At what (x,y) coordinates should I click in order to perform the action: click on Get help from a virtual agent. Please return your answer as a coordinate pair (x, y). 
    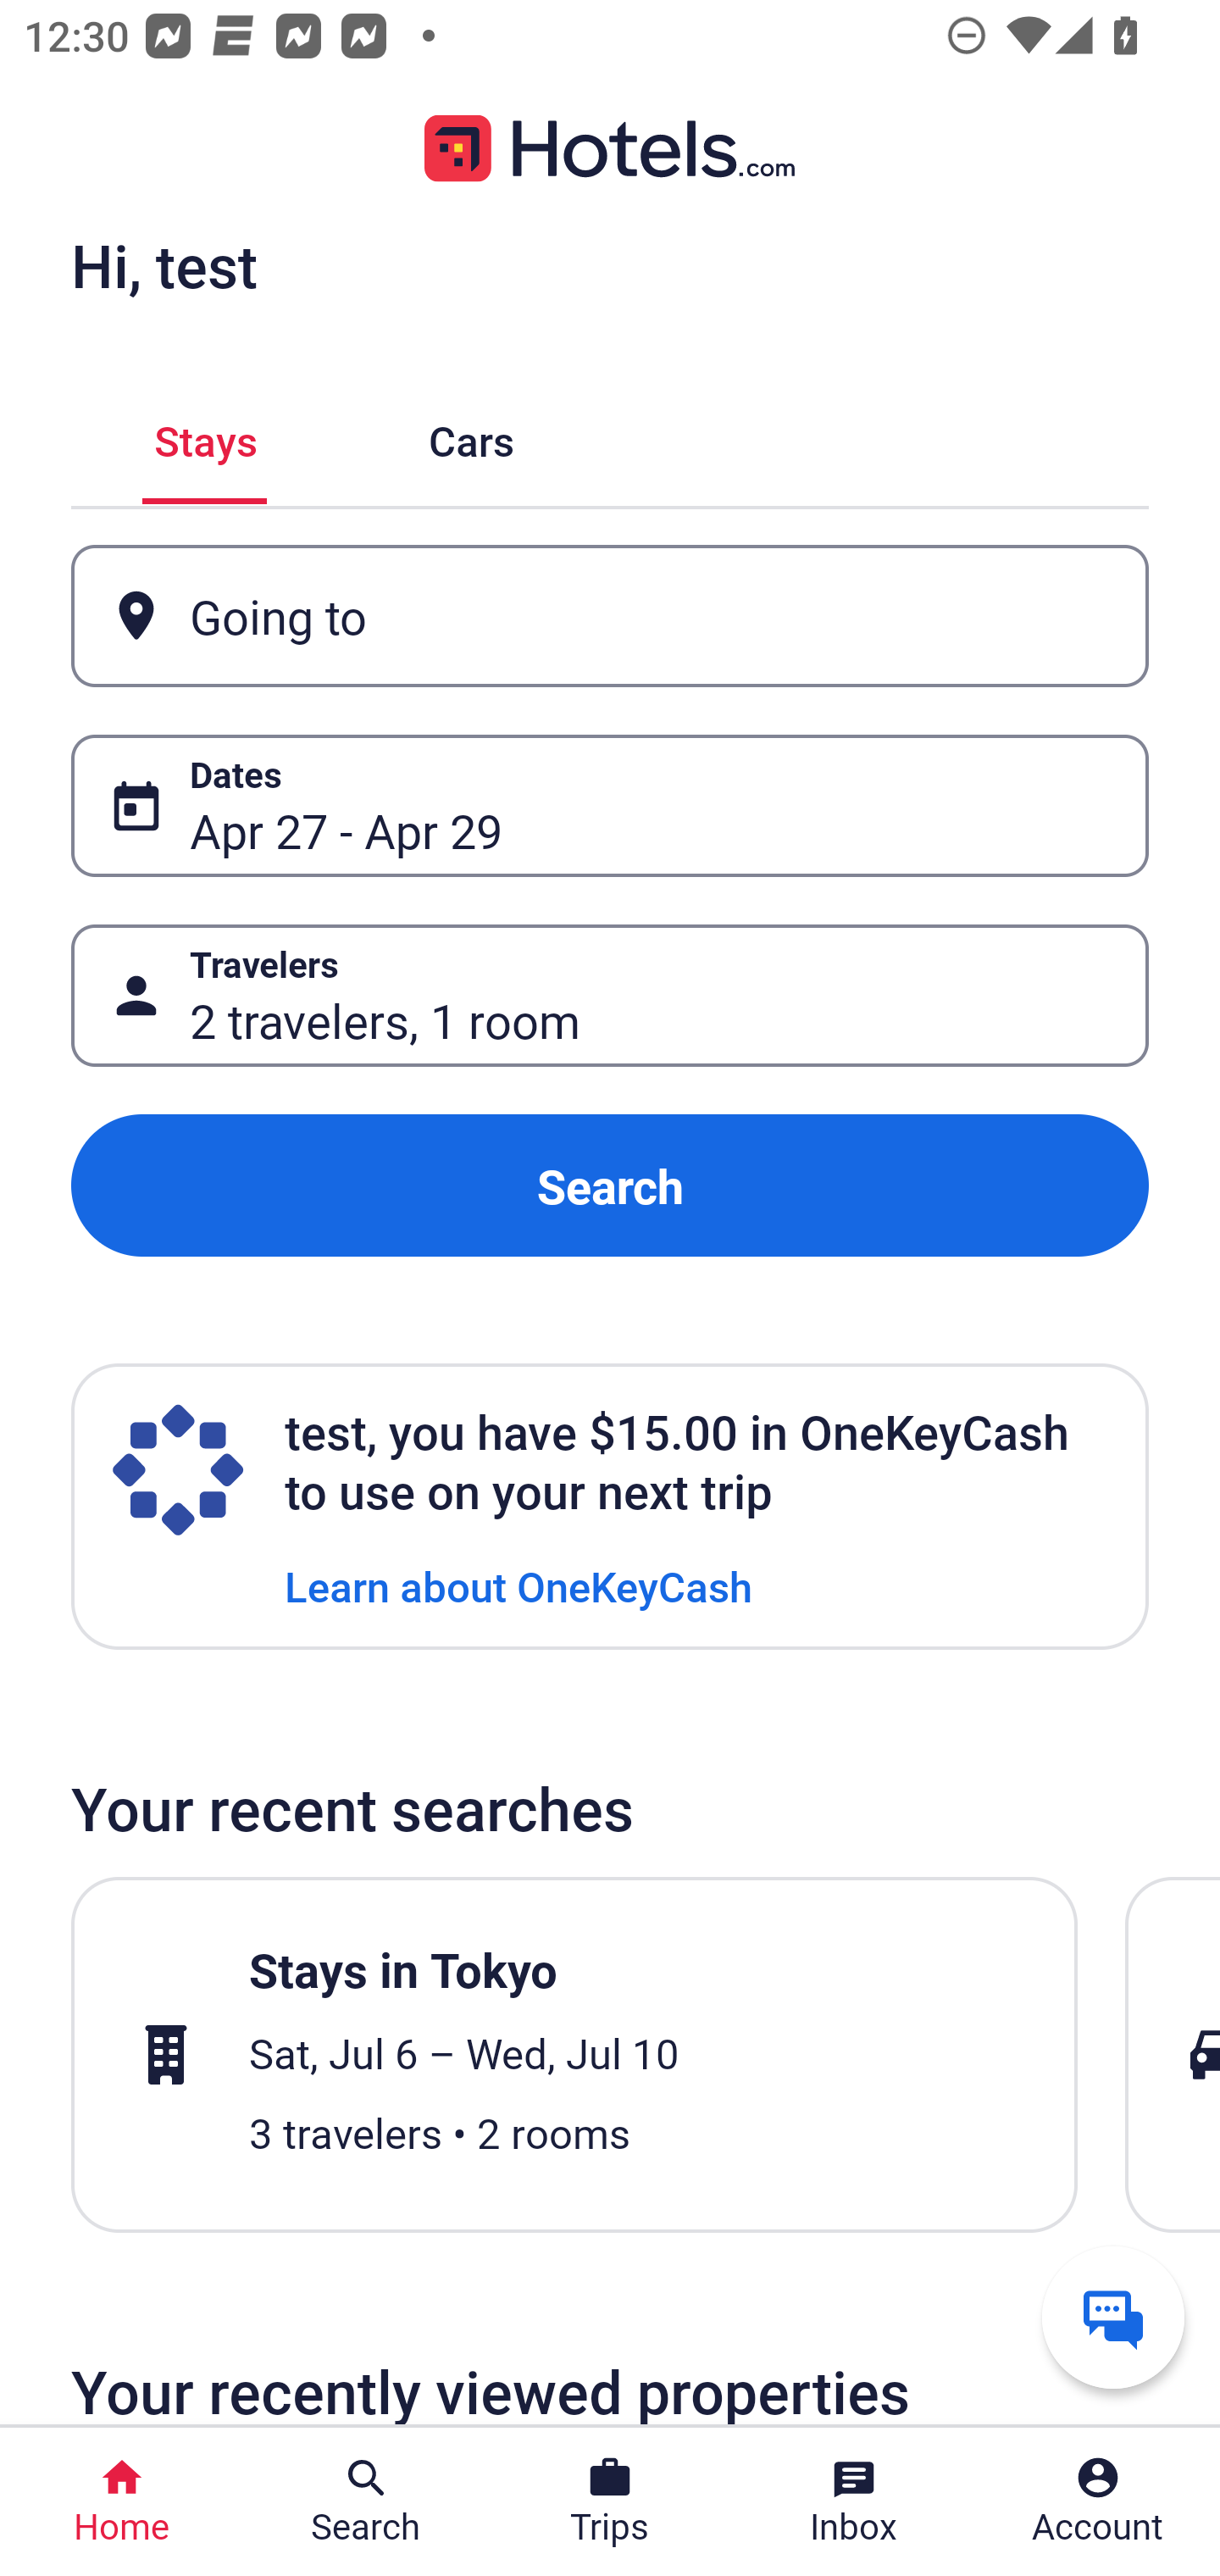
    Looking at the image, I should click on (1113, 2317).